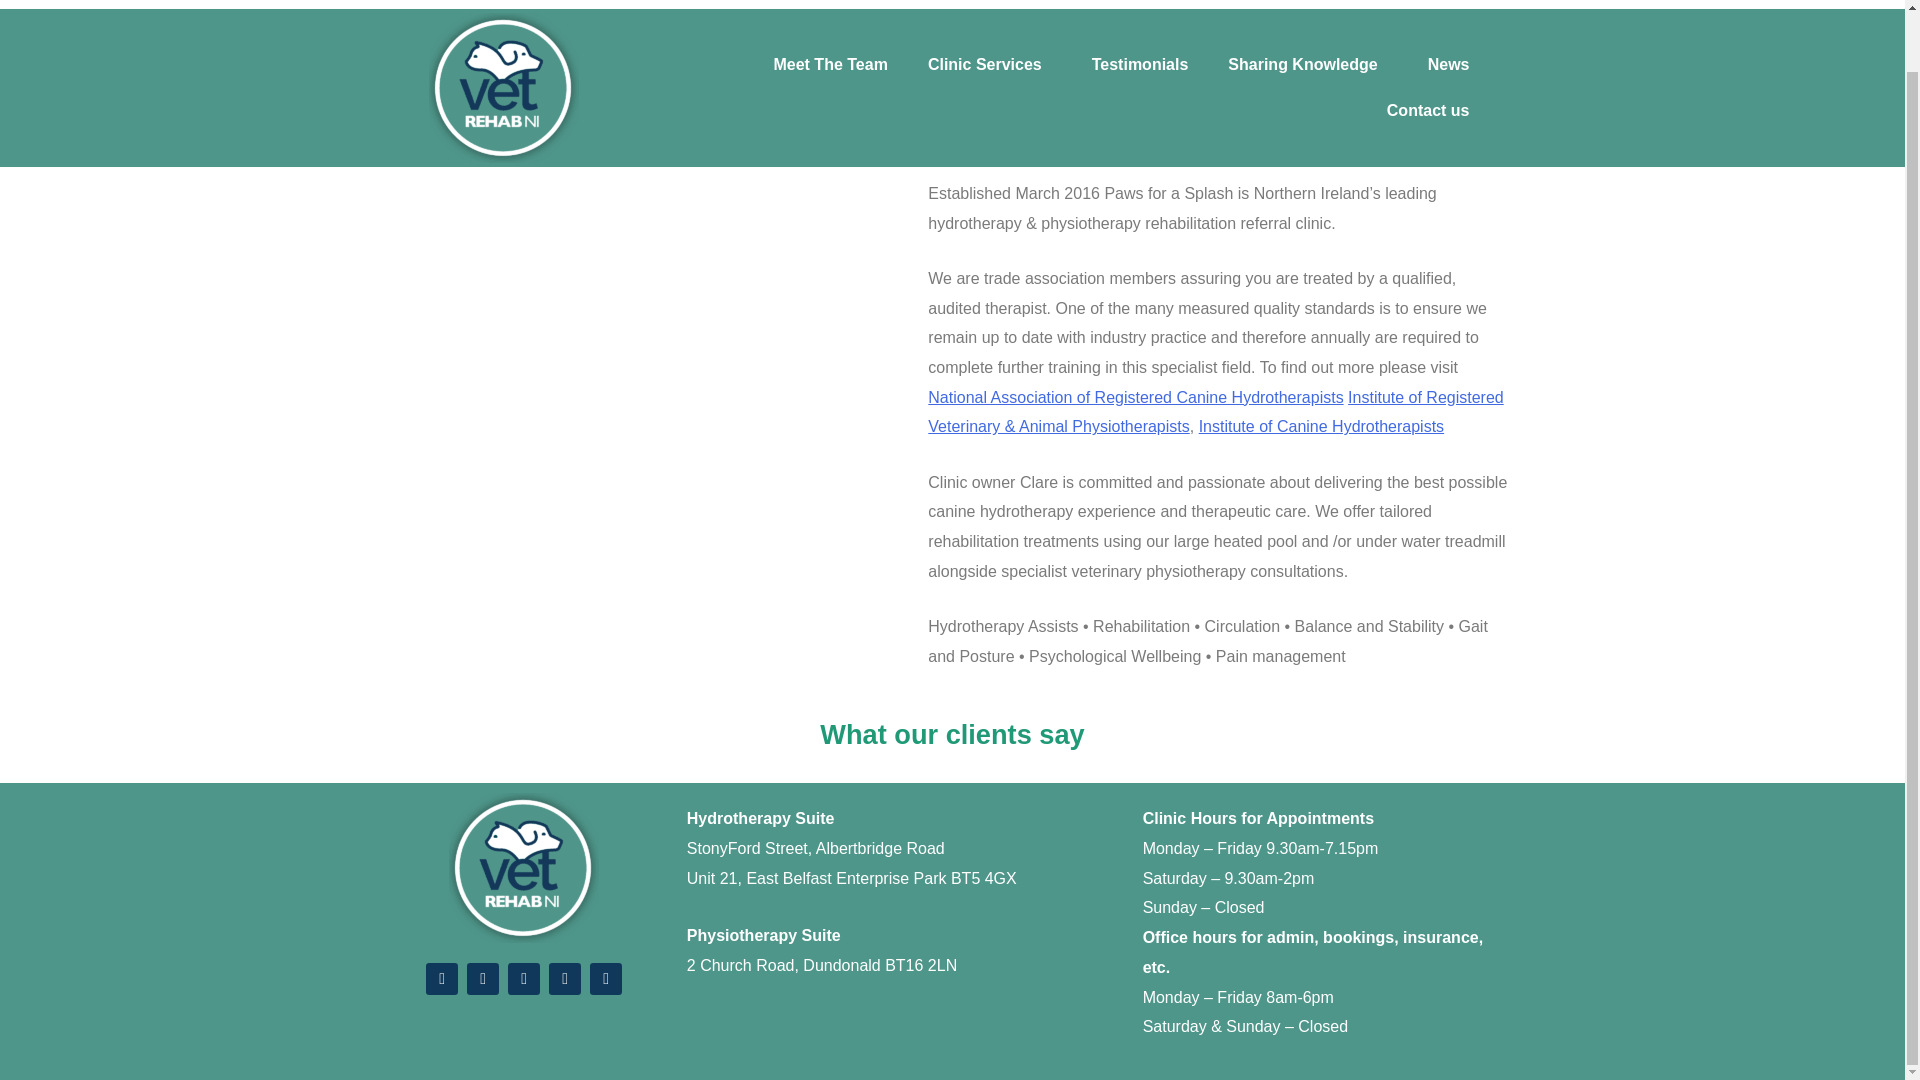 This screenshot has height=1080, width=1920. What do you see at coordinates (1140, 17) in the screenshot?
I see `Testimonials` at bounding box center [1140, 17].